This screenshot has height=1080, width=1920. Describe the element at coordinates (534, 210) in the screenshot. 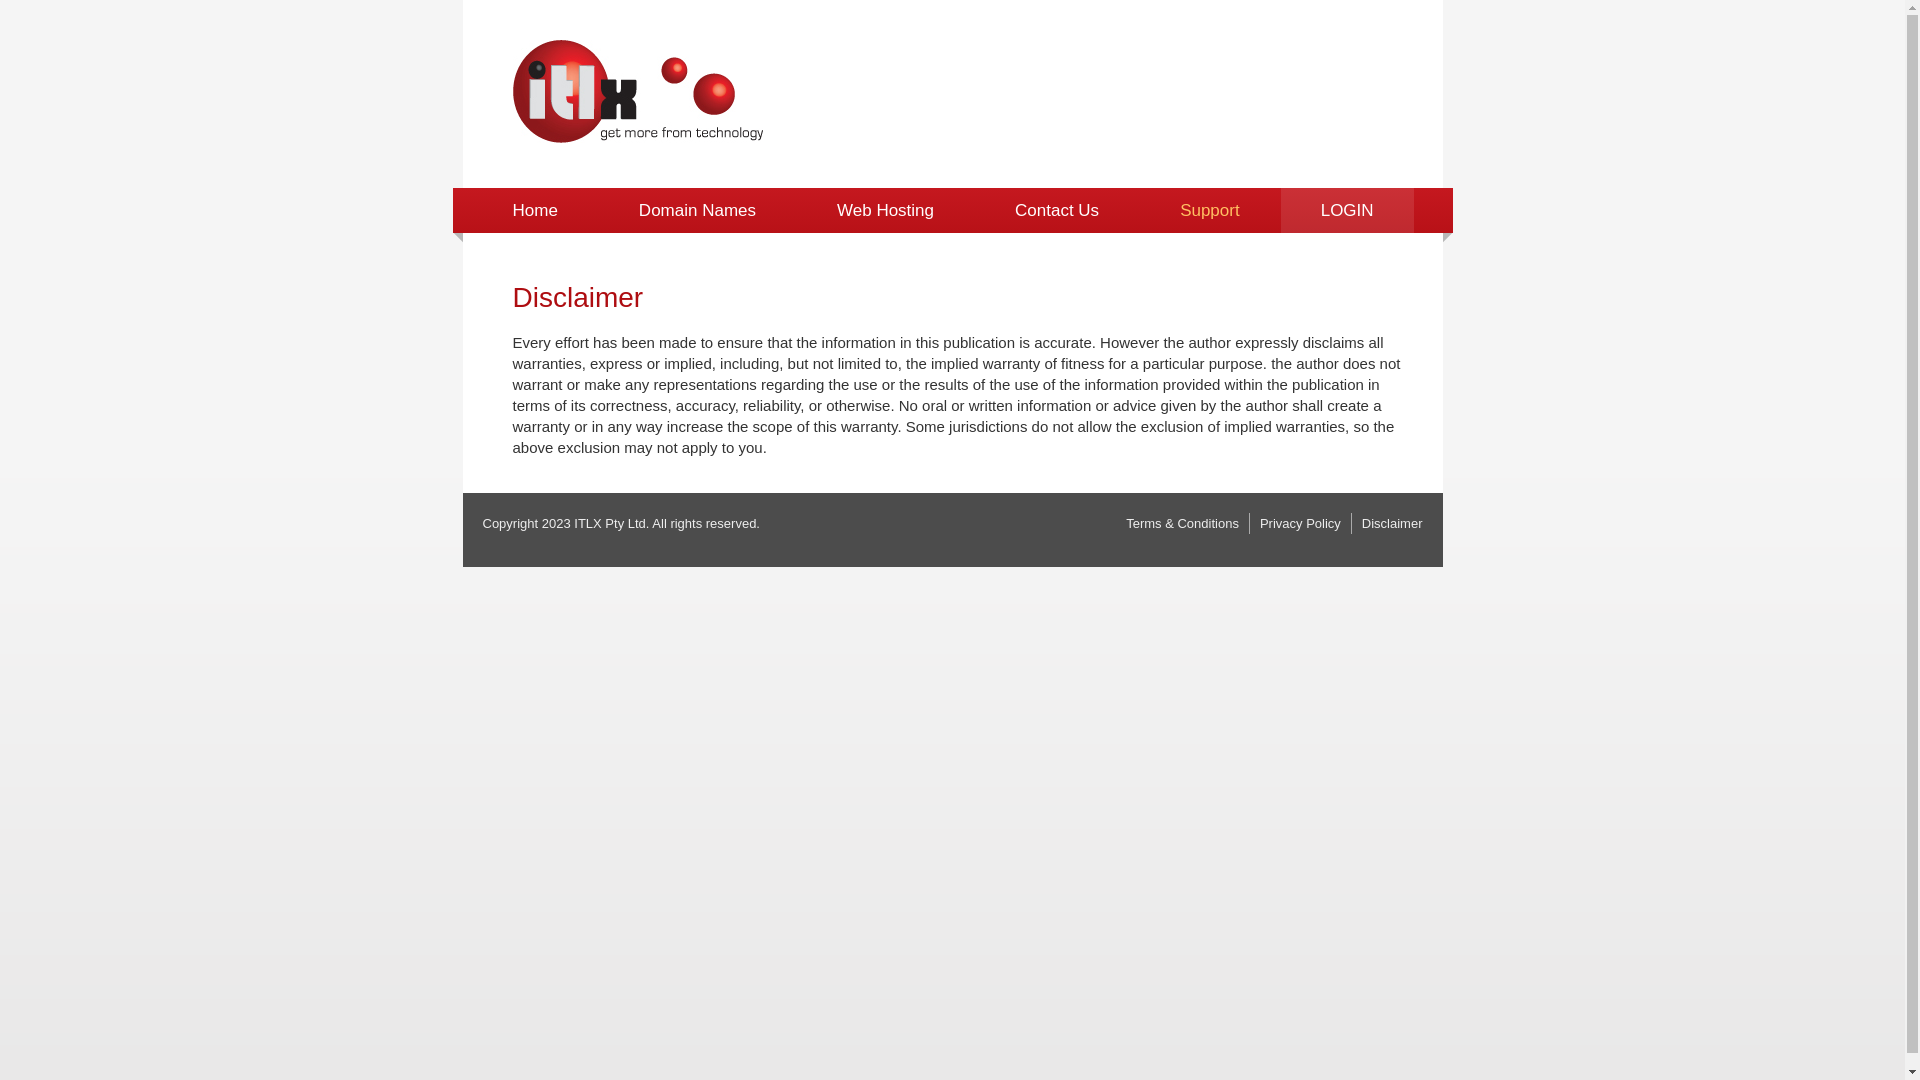

I see `Home` at that location.